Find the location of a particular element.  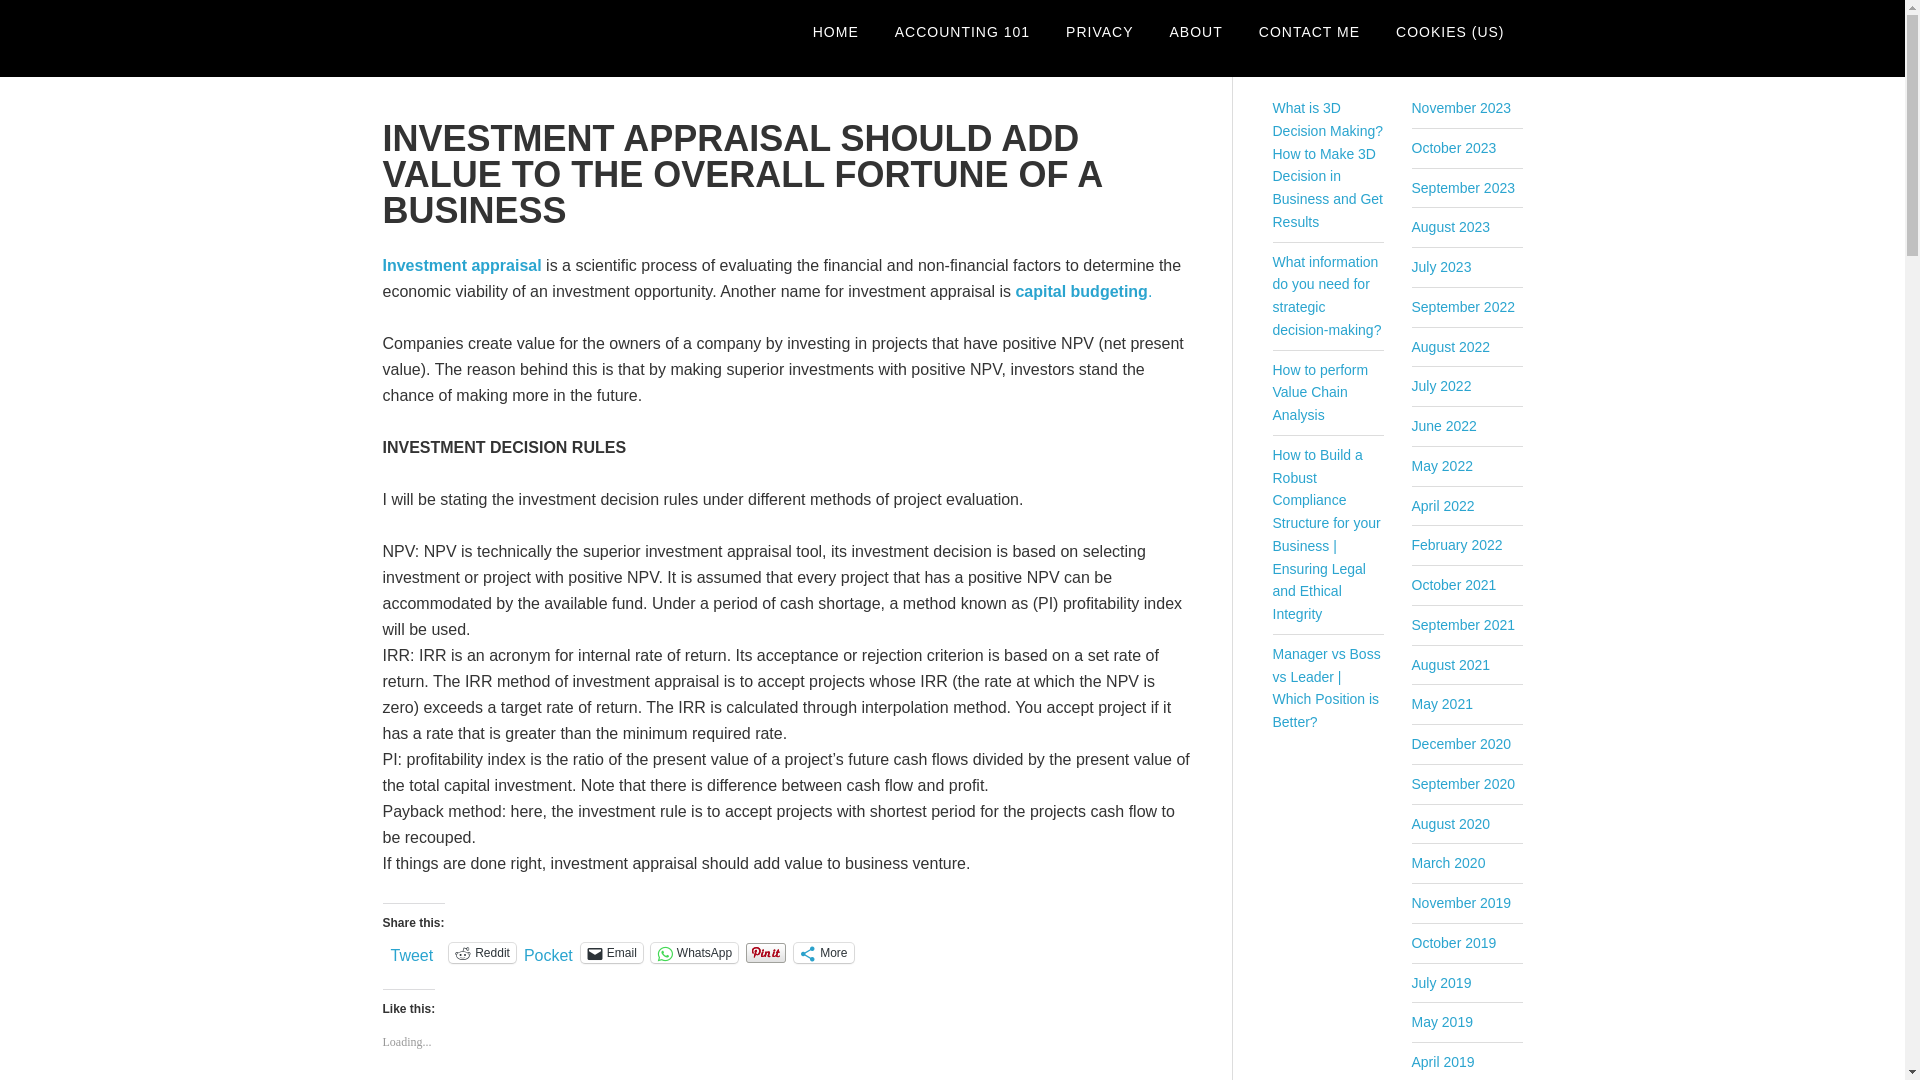

CONTACT ME is located at coordinates (1309, 32).